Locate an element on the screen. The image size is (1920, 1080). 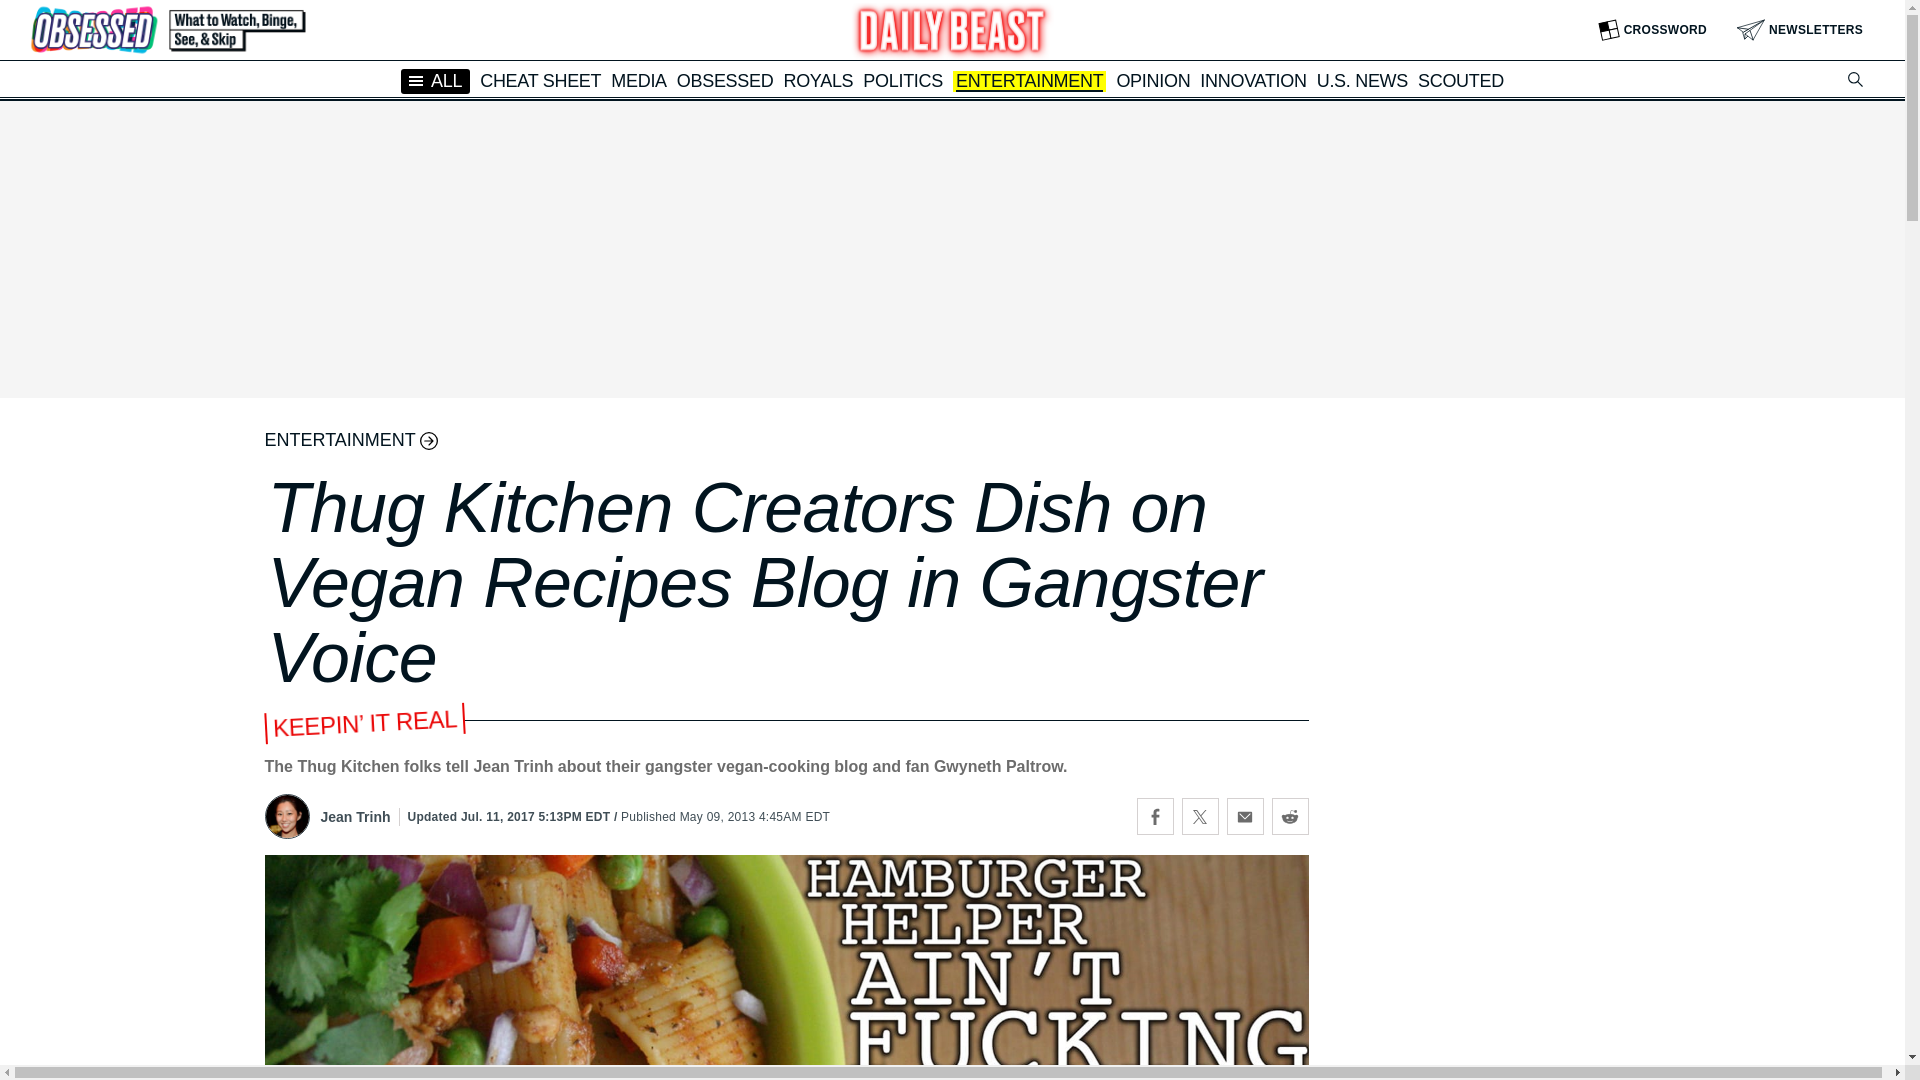
NEWSLETTERS is located at coordinates (1800, 30).